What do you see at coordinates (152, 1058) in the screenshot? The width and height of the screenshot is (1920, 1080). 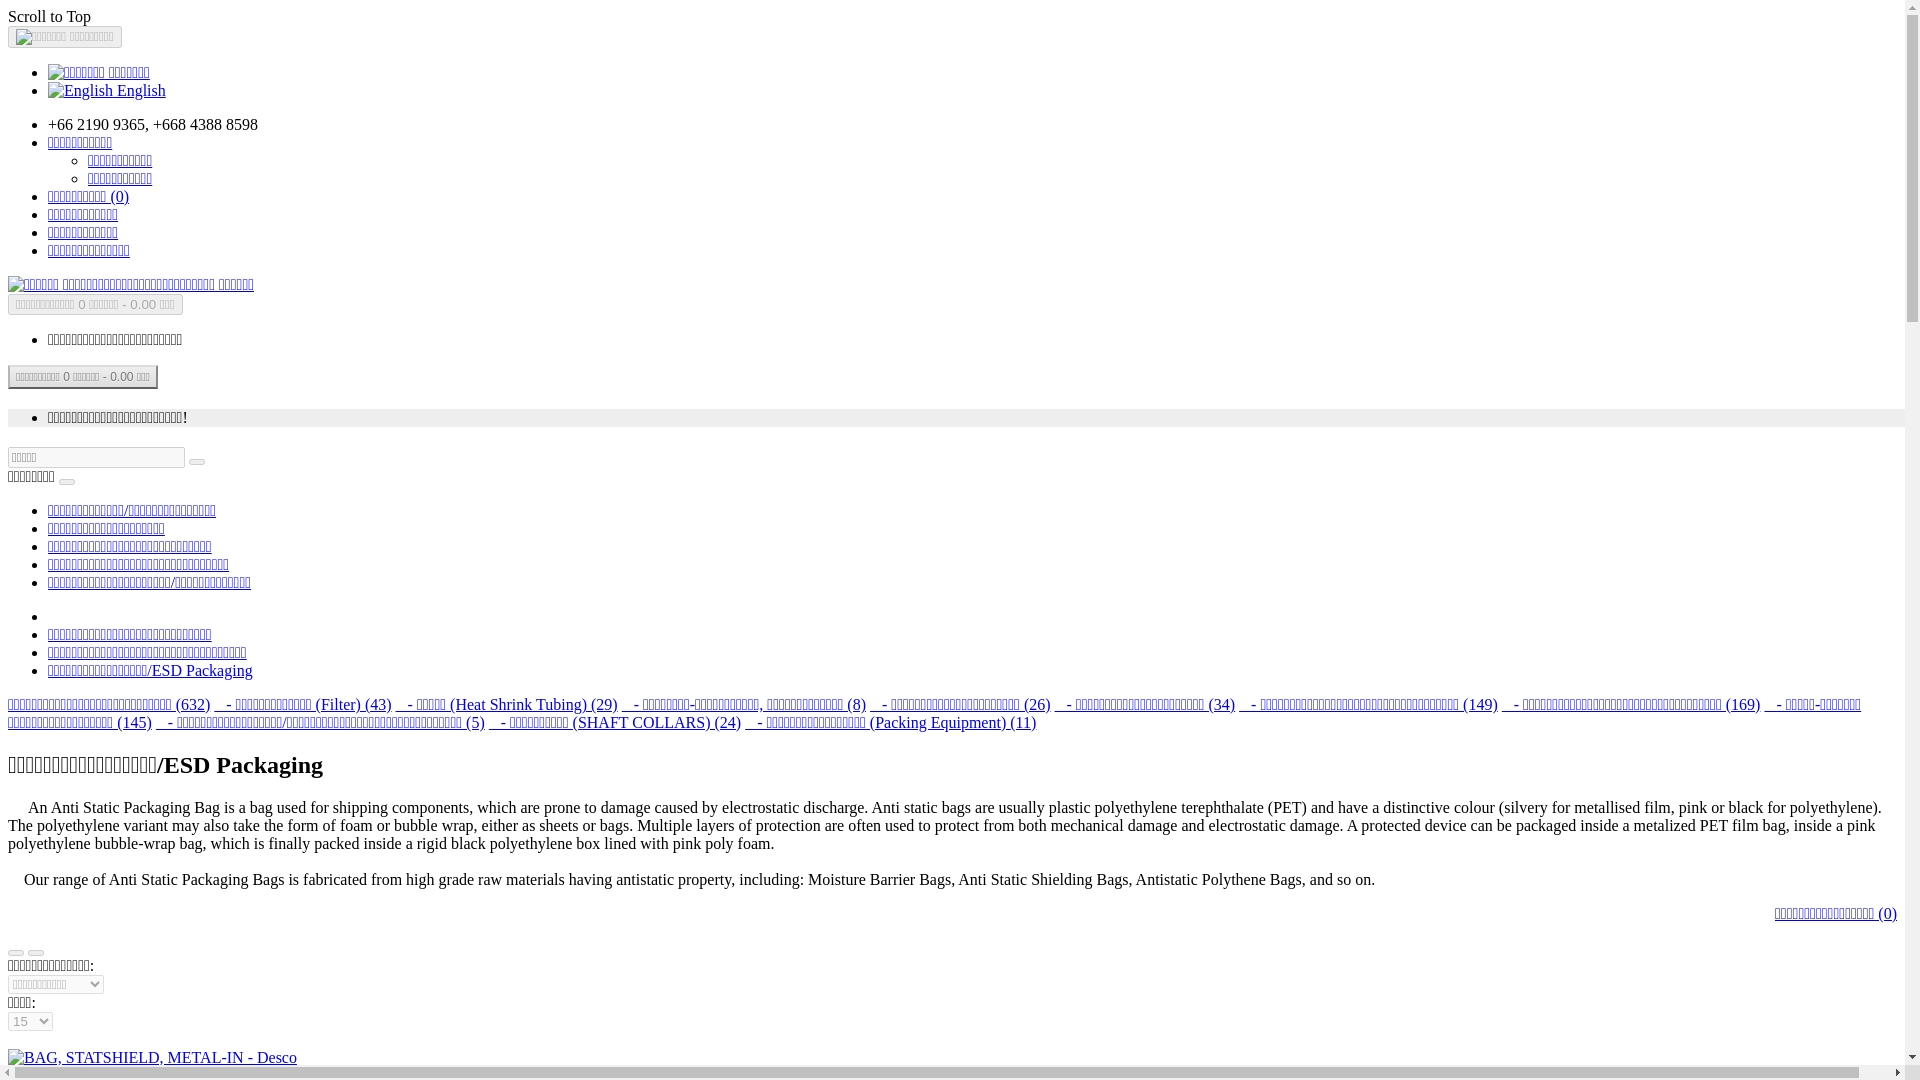 I see `BAG, STATSHIELD, METAL-IN - Desco` at bounding box center [152, 1058].